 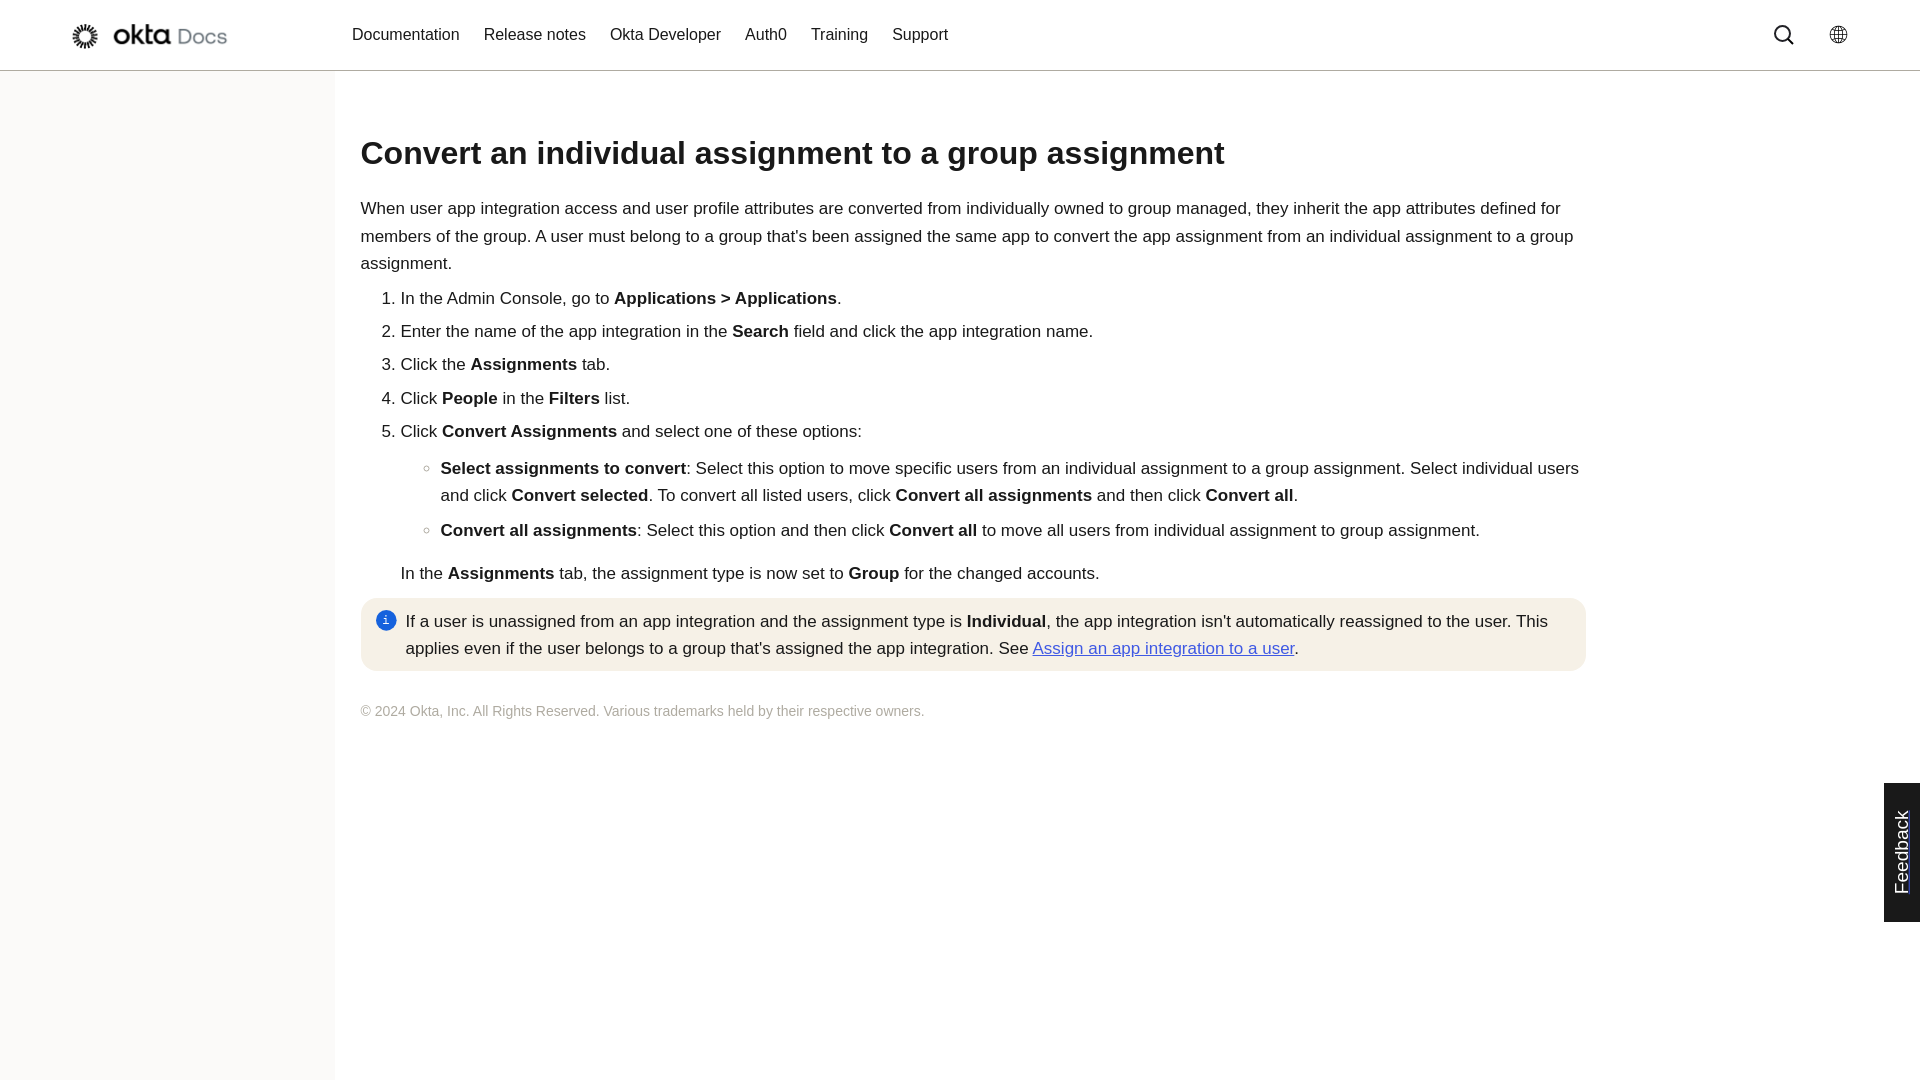 What do you see at coordinates (158, 36) in the screenshot?
I see `Okta Docs` at bounding box center [158, 36].